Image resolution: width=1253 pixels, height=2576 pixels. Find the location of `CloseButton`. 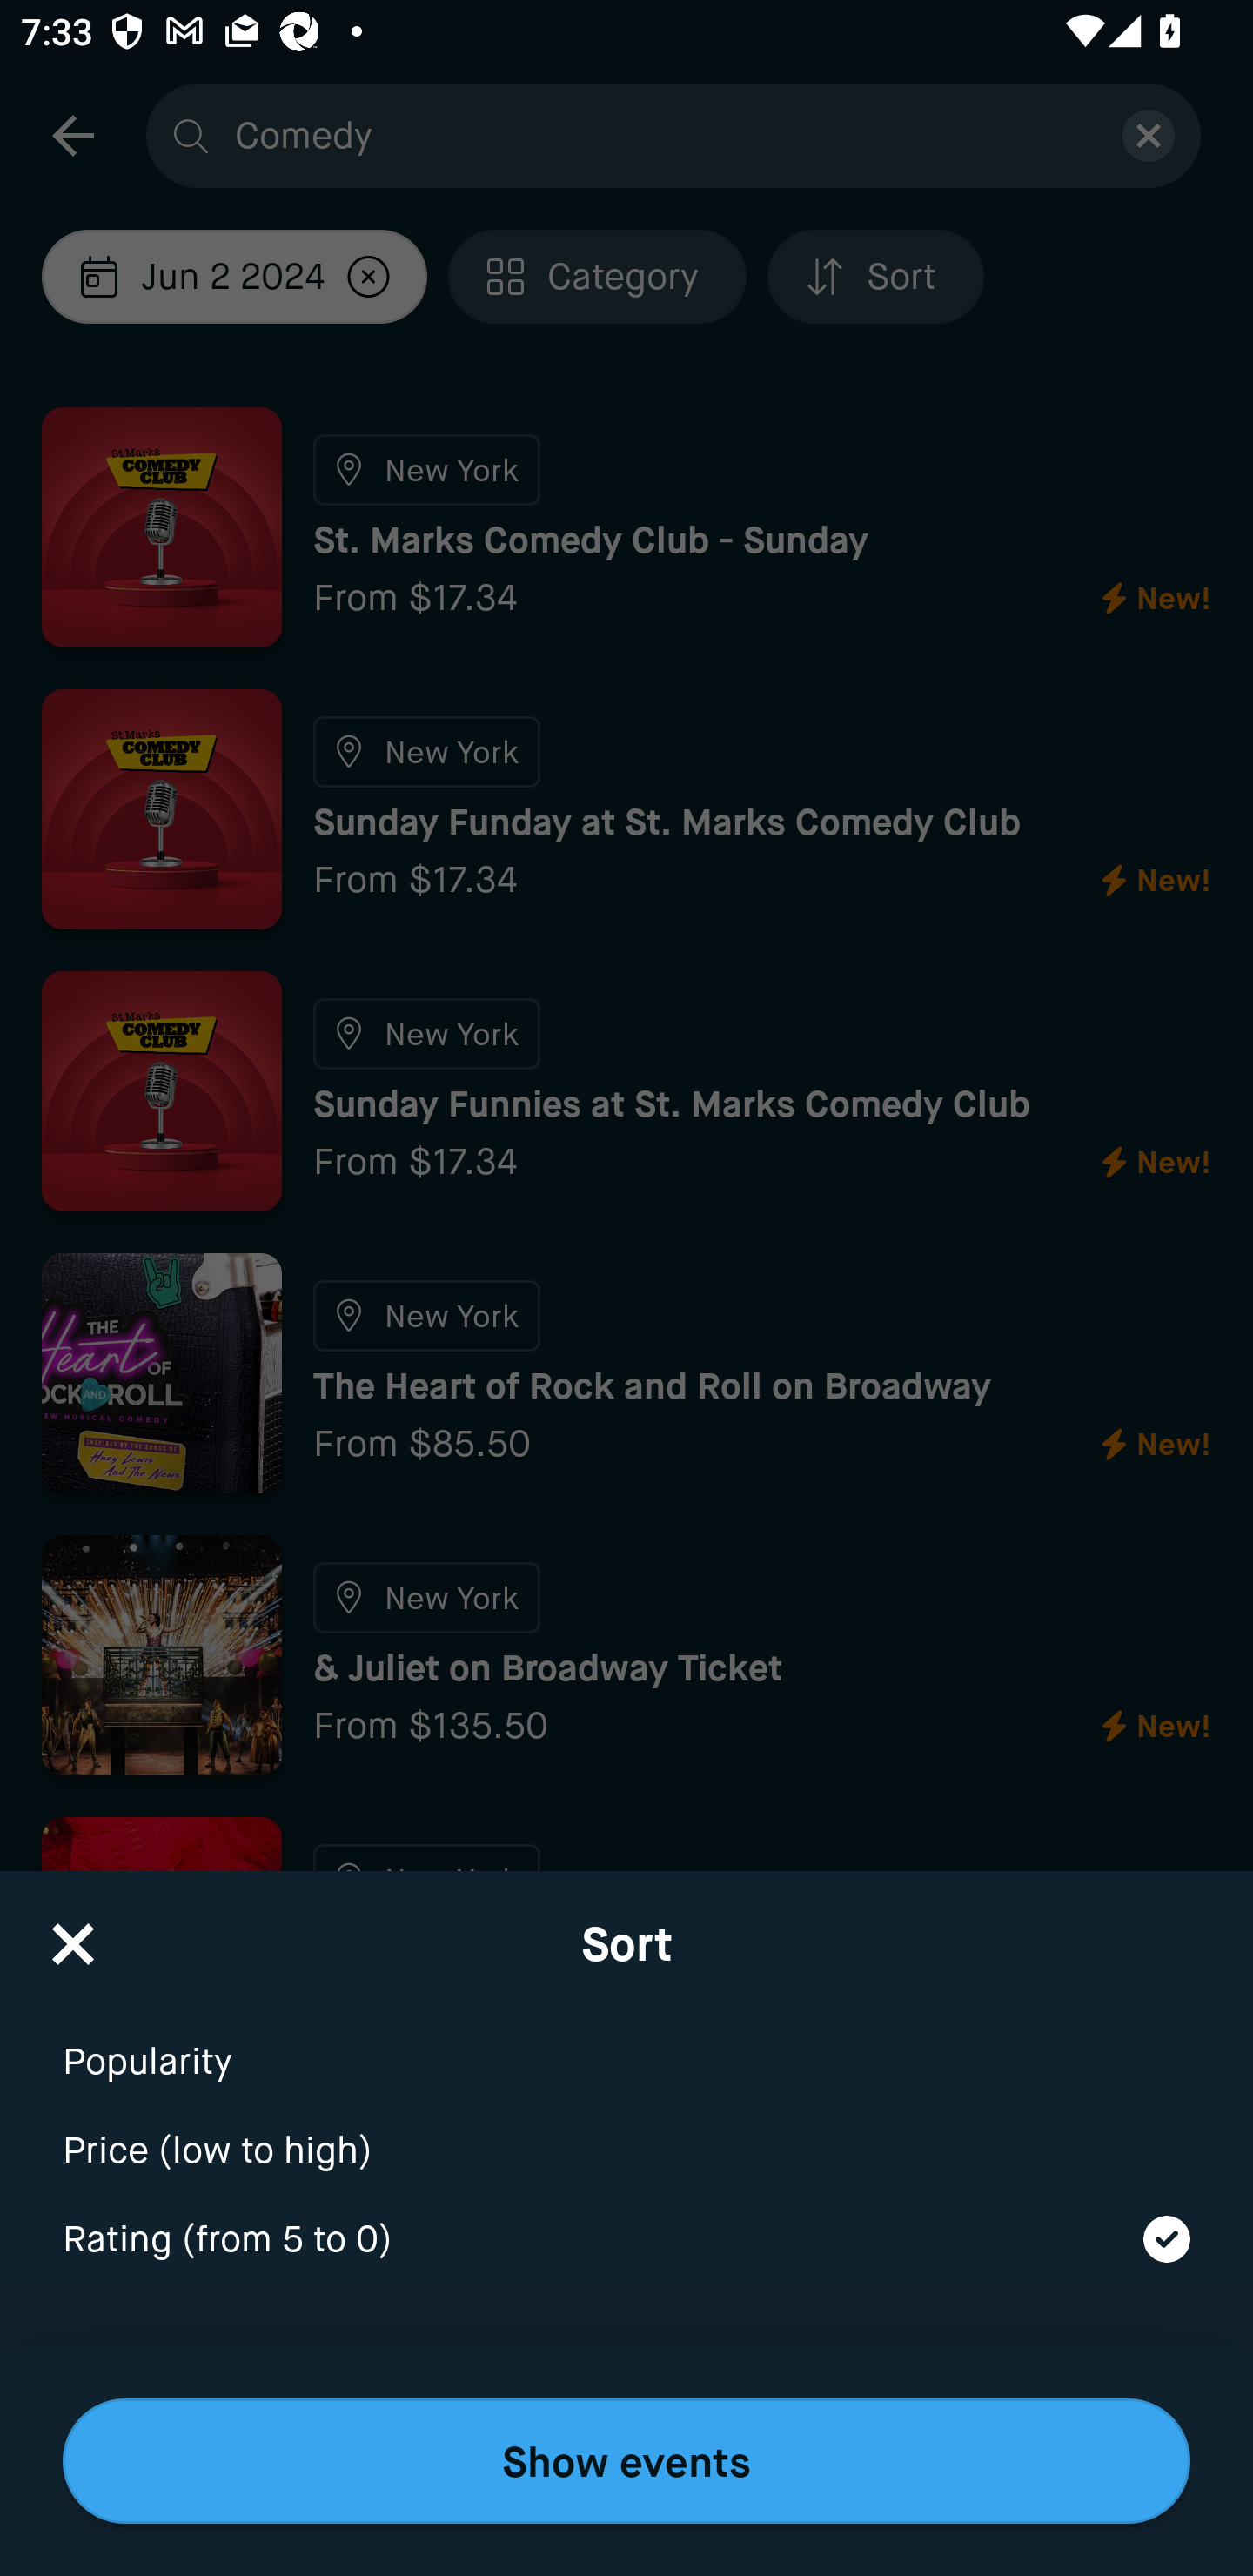

CloseButton is located at coordinates (73, 1934).